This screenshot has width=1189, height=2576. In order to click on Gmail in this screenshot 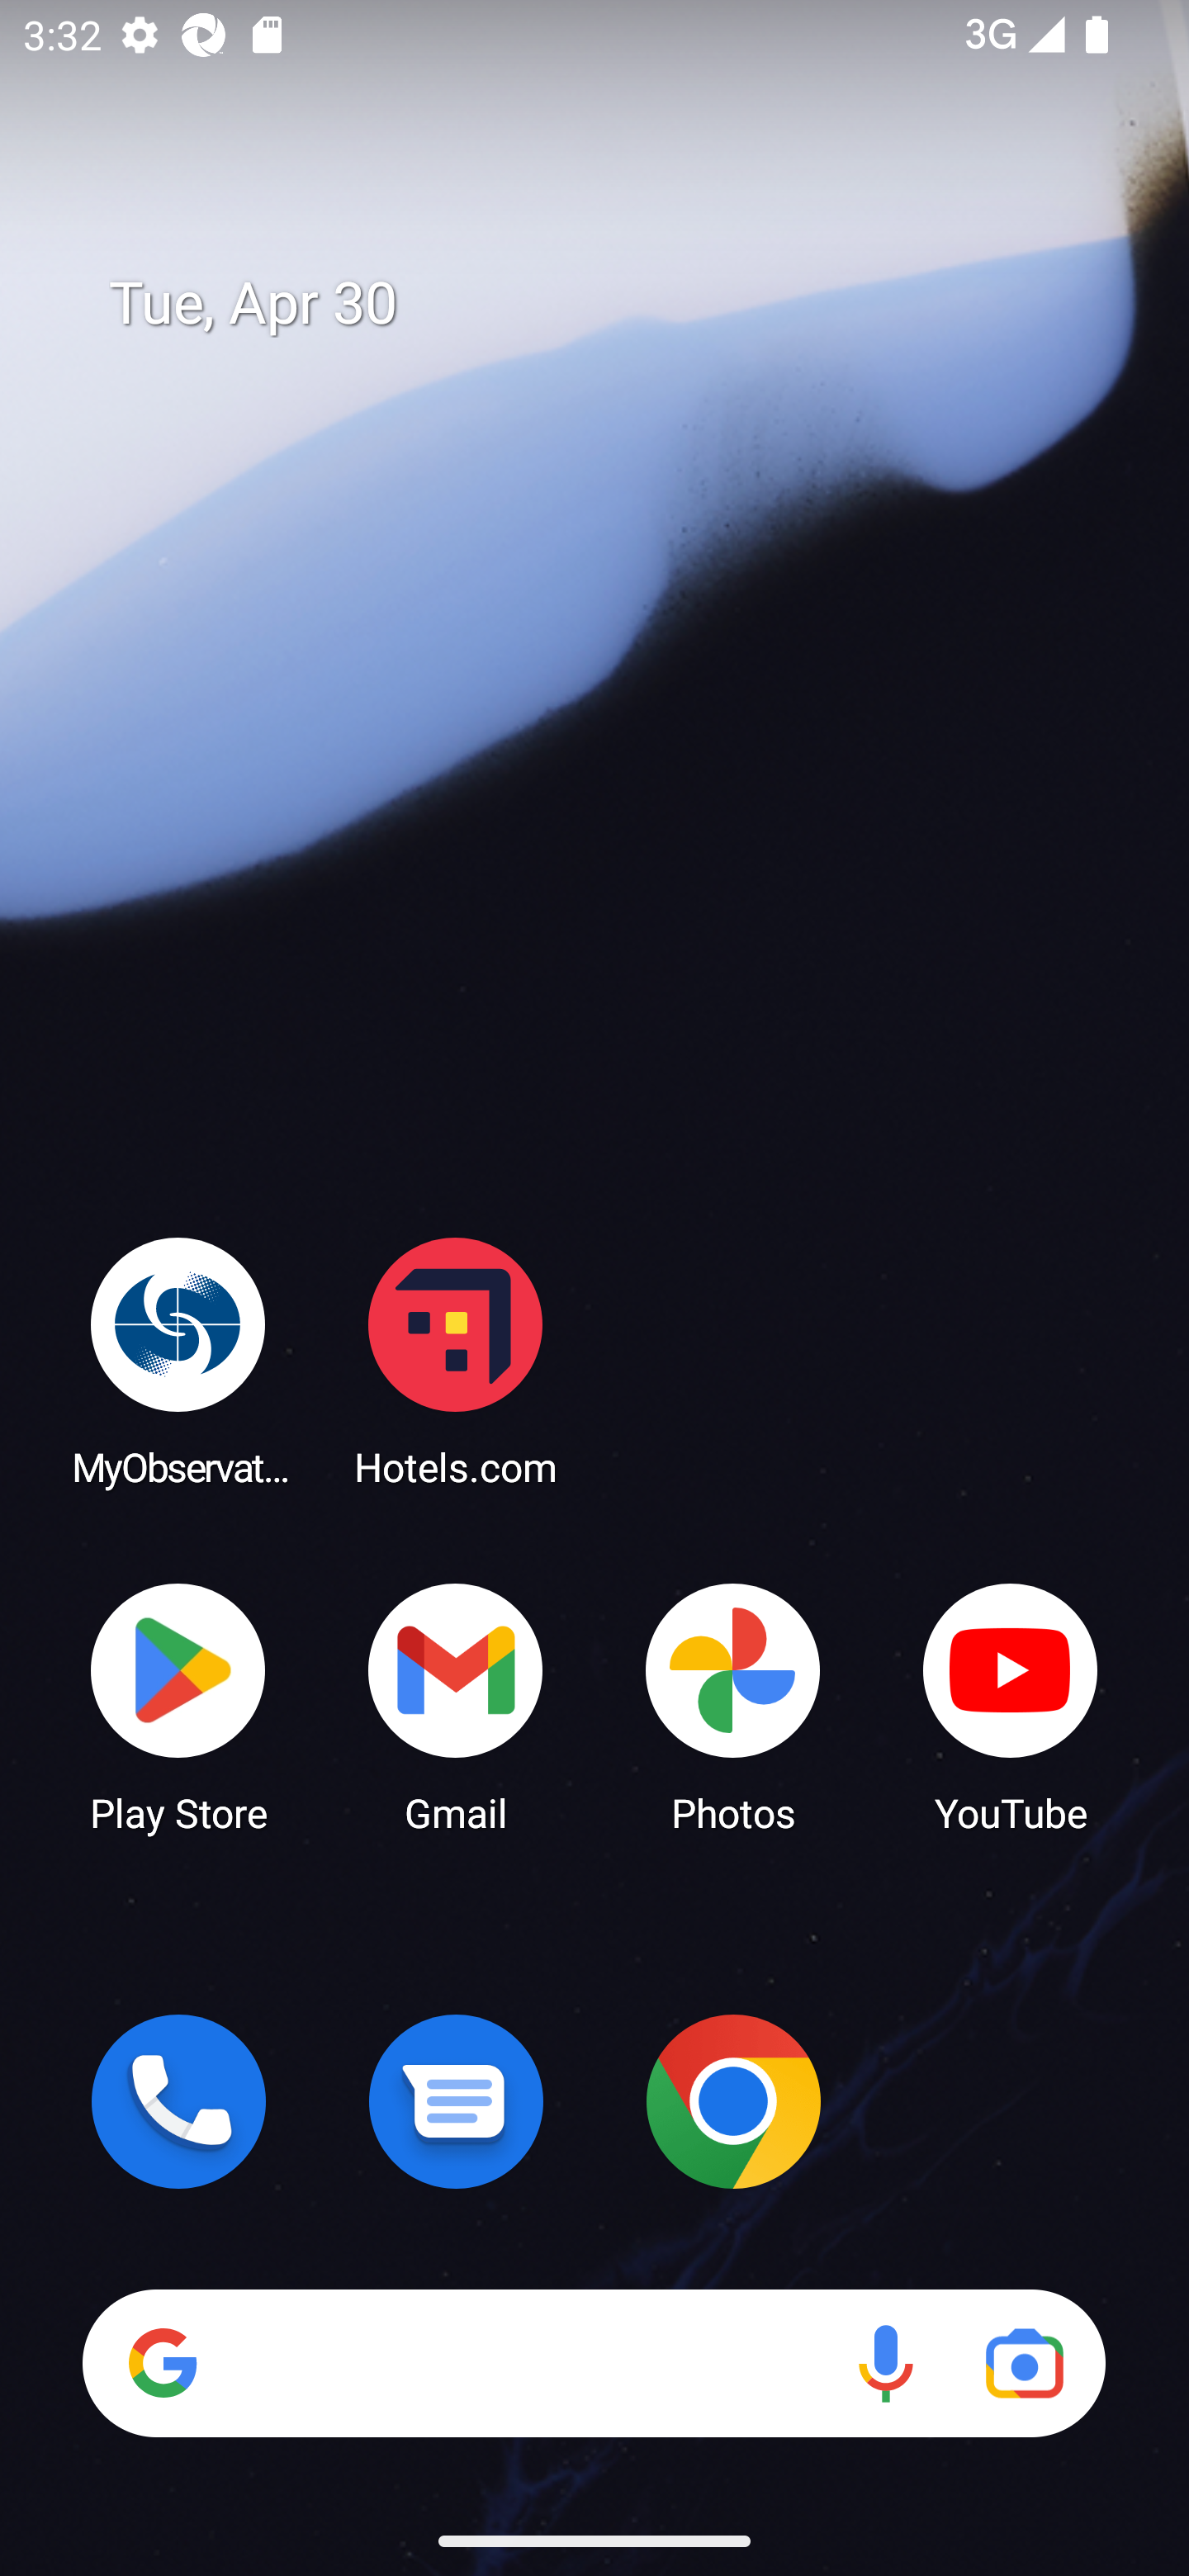, I will do `click(456, 1706)`.